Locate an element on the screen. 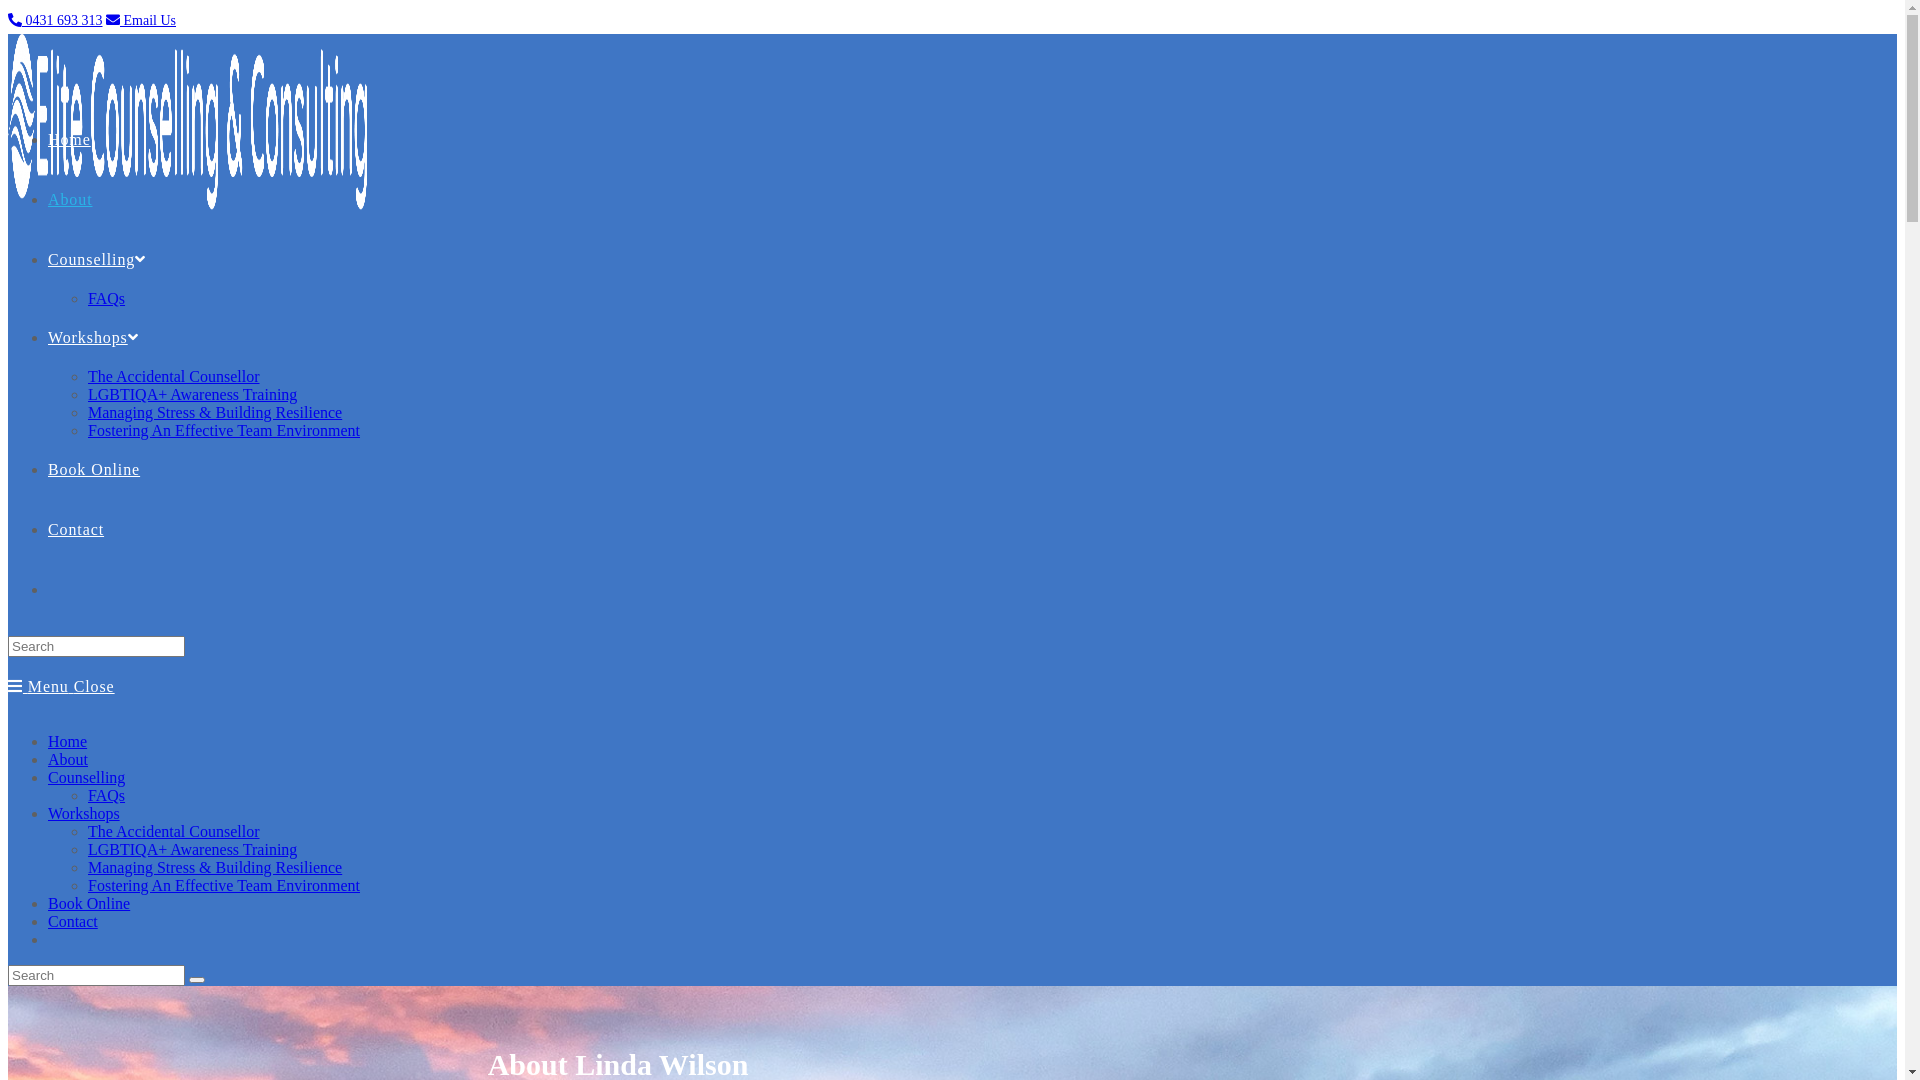  LGBTIQA+ Awareness Training is located at coordinates (192, 394).